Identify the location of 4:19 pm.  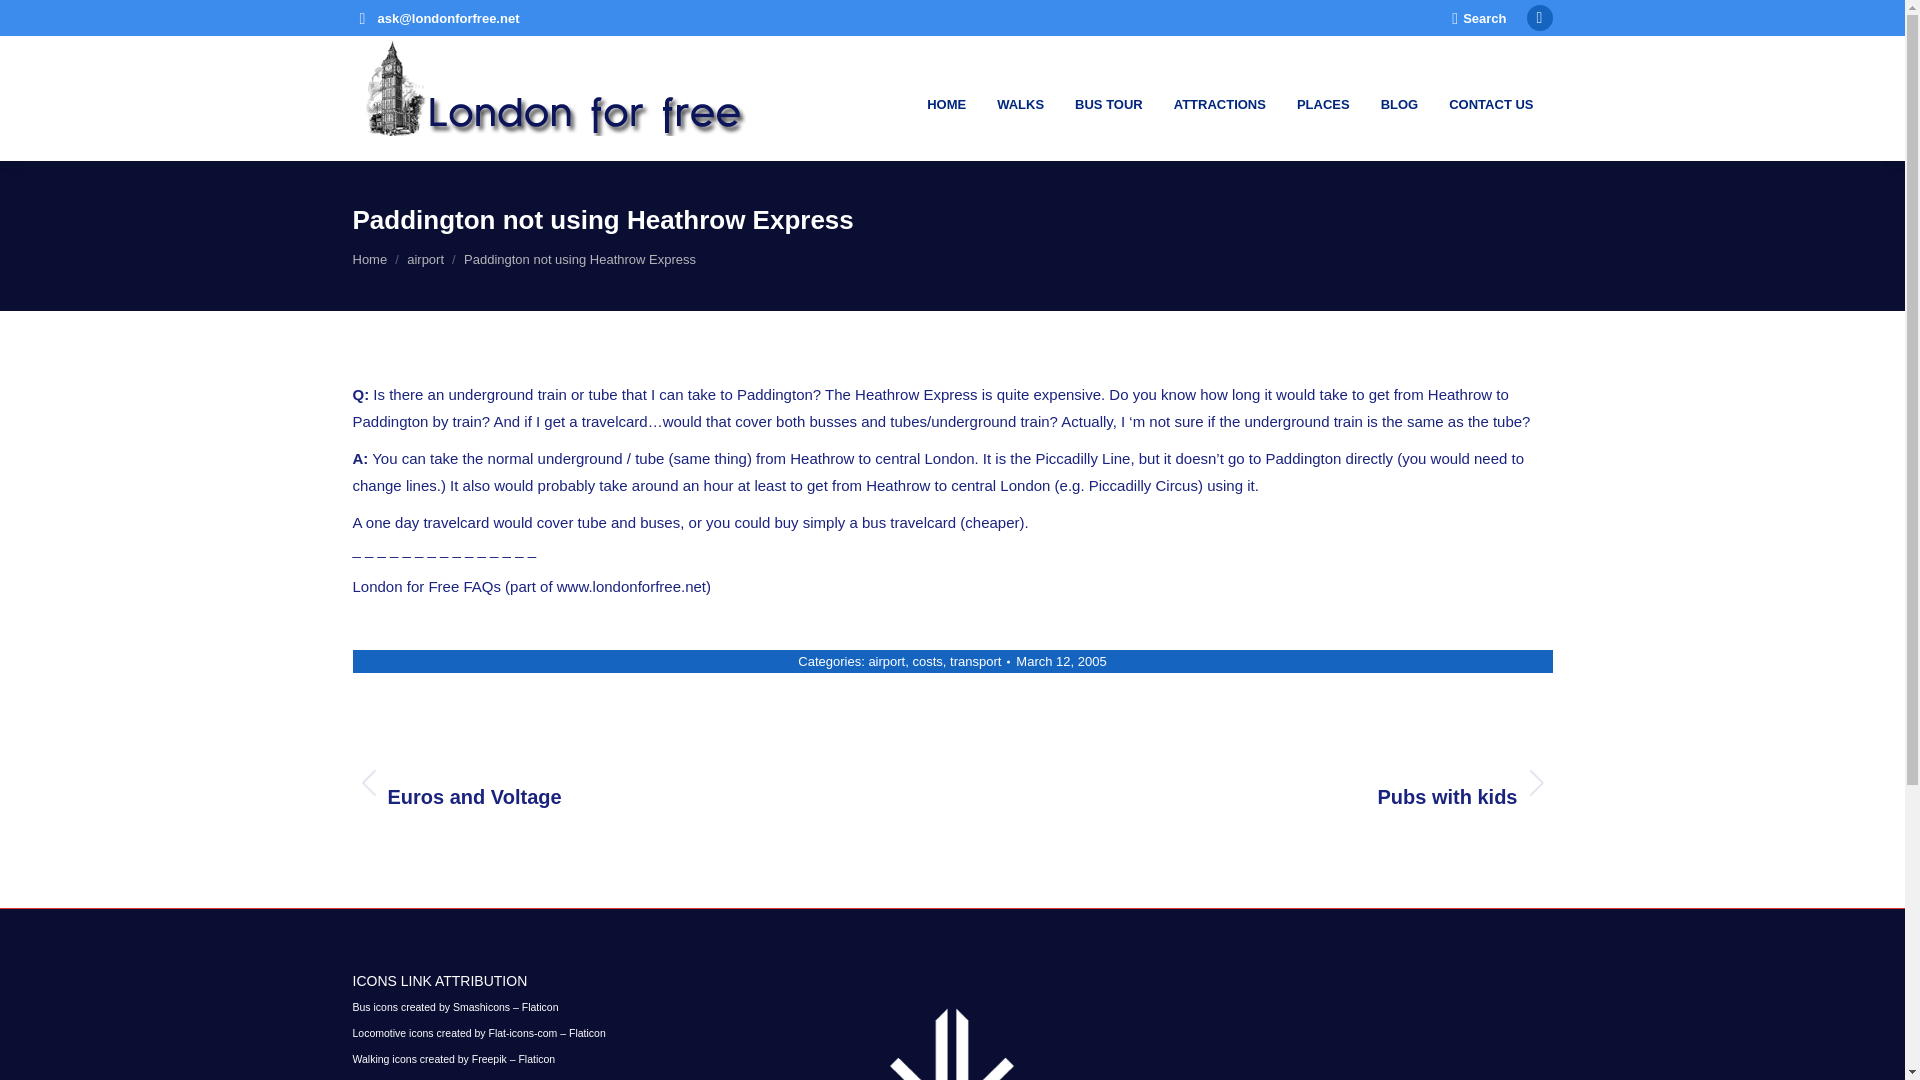
(927, 661).